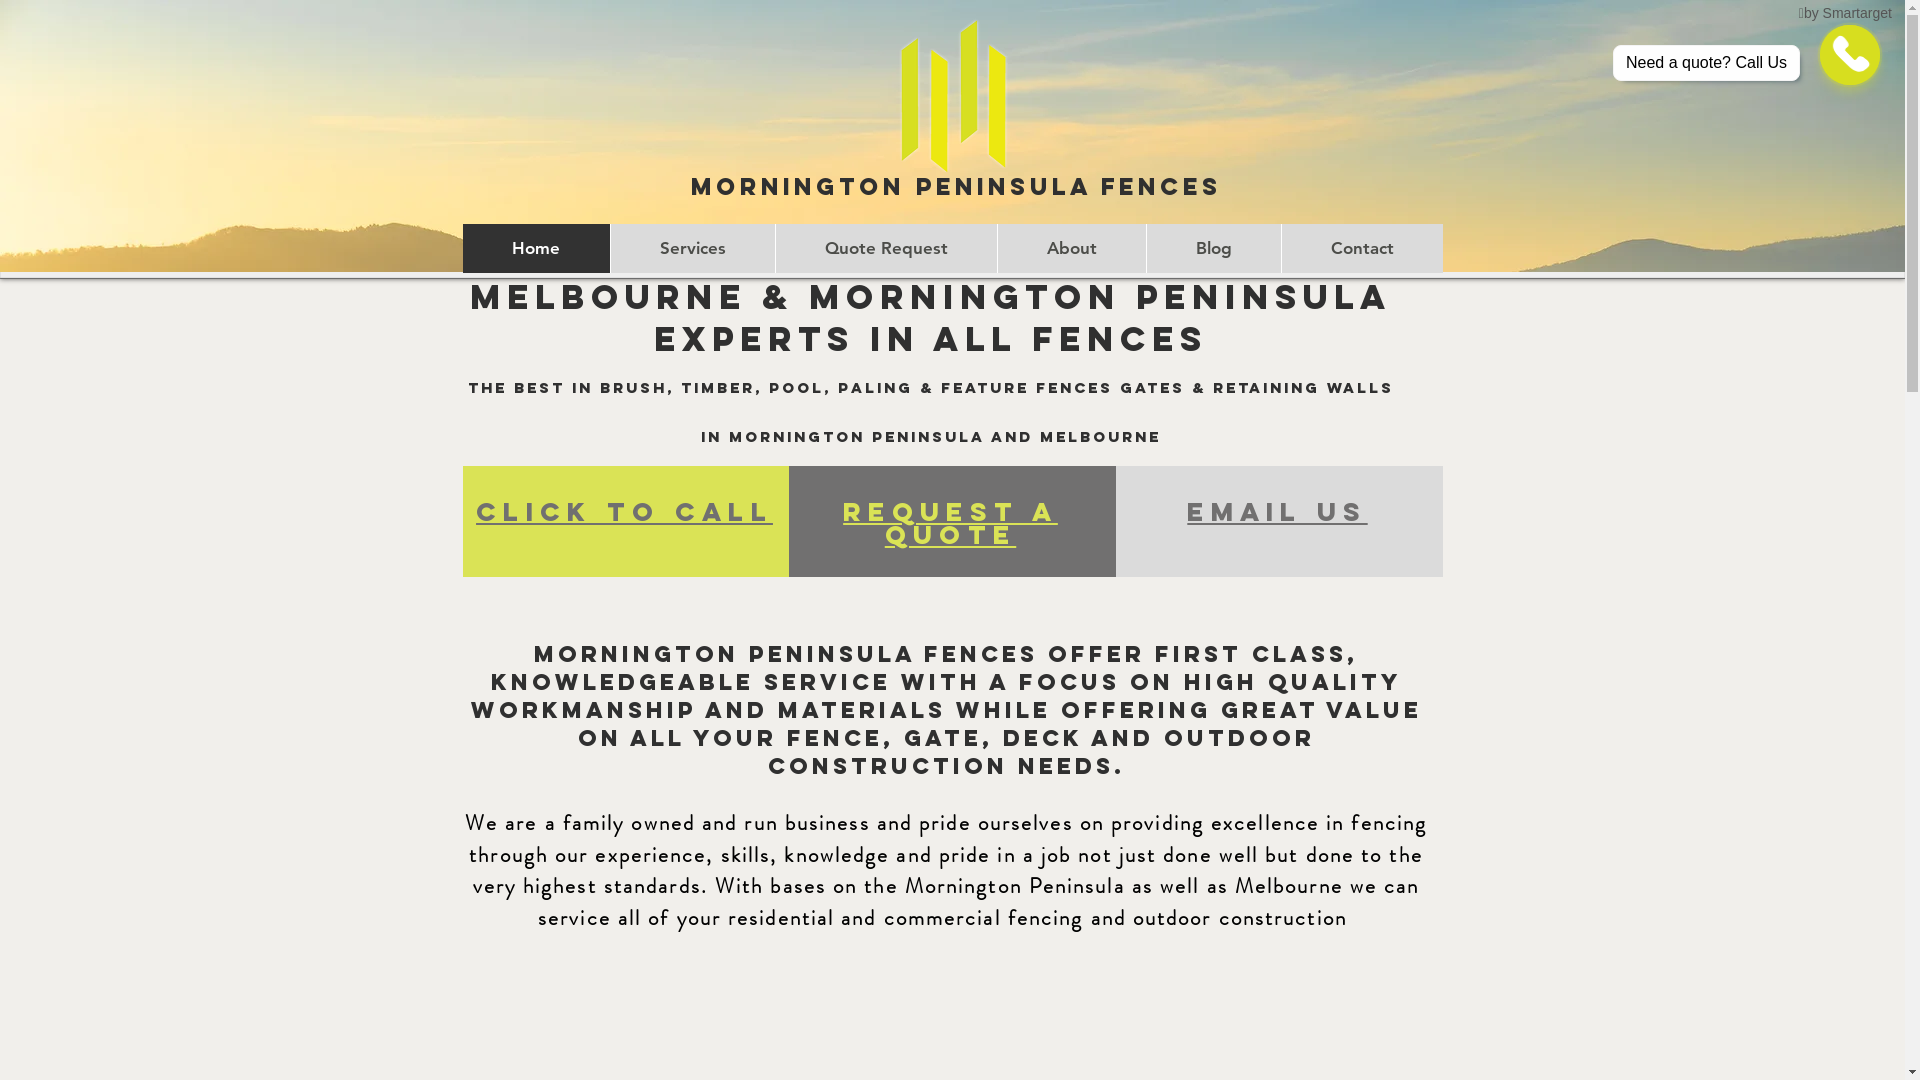  I want to click on email us, so click(1277, 512).